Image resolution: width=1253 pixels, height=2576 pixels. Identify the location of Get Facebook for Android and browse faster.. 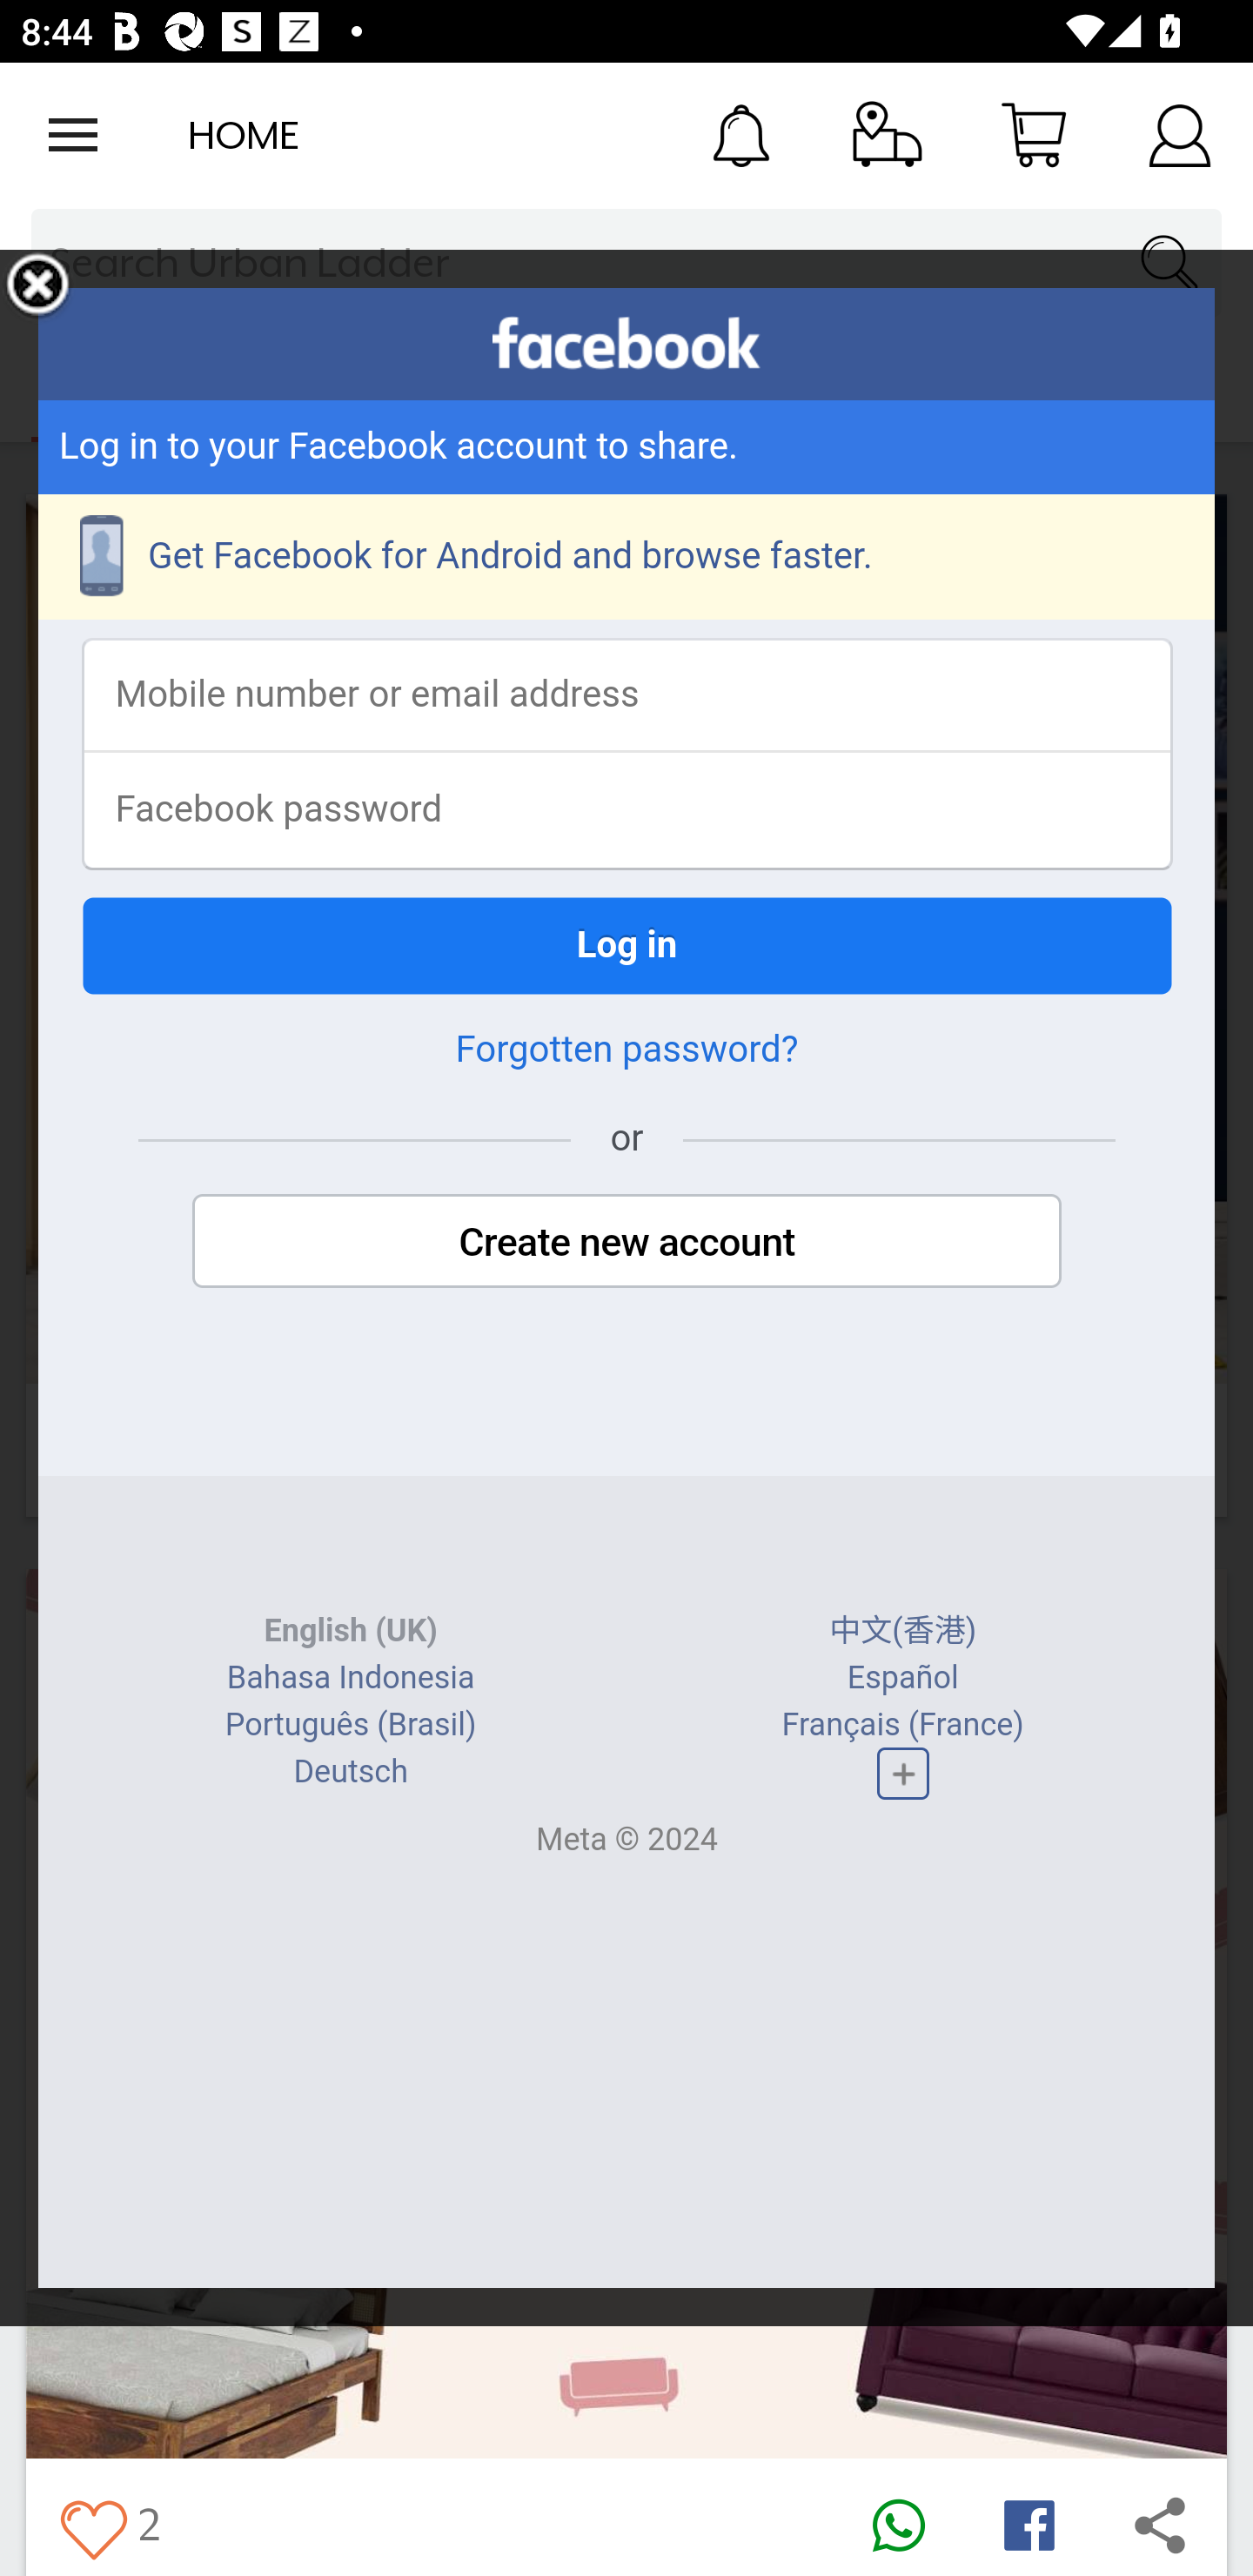
(626, 557).